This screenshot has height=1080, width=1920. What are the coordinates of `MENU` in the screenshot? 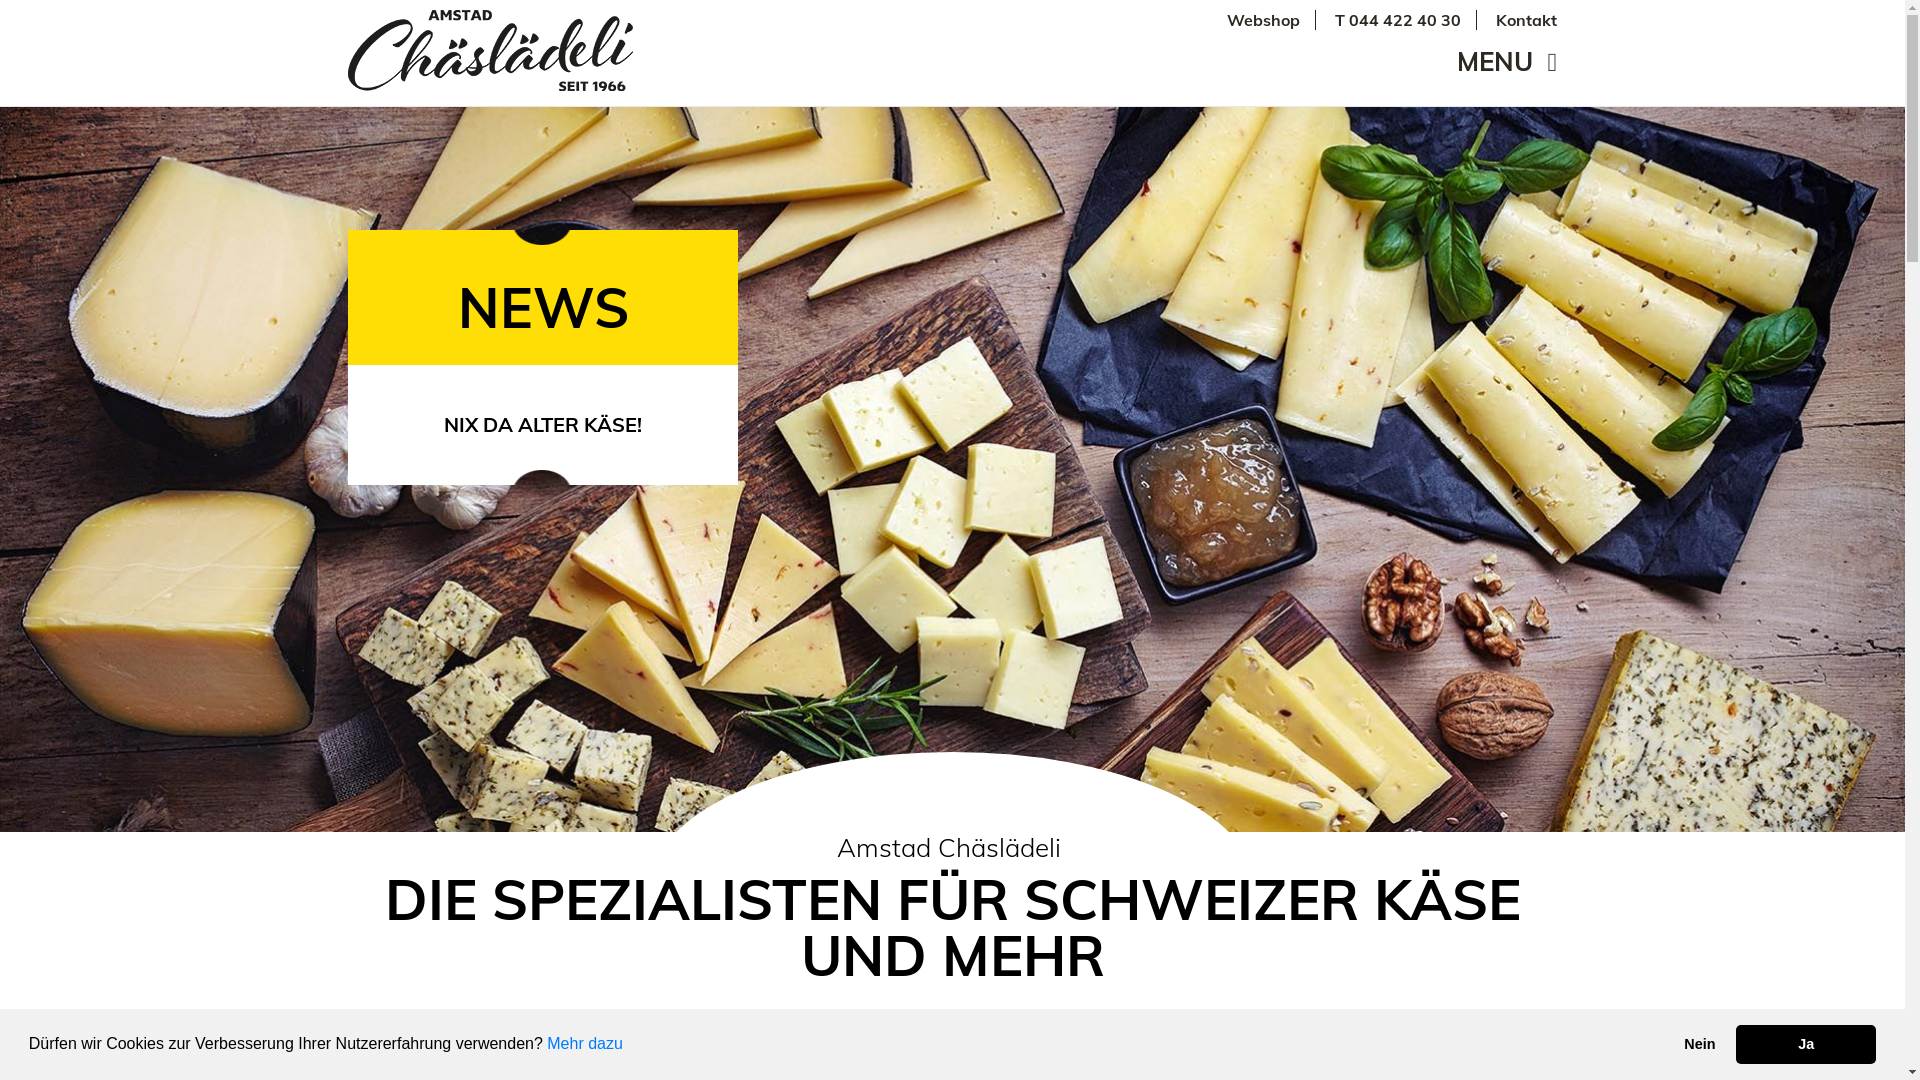 It's located at (1506, 63).